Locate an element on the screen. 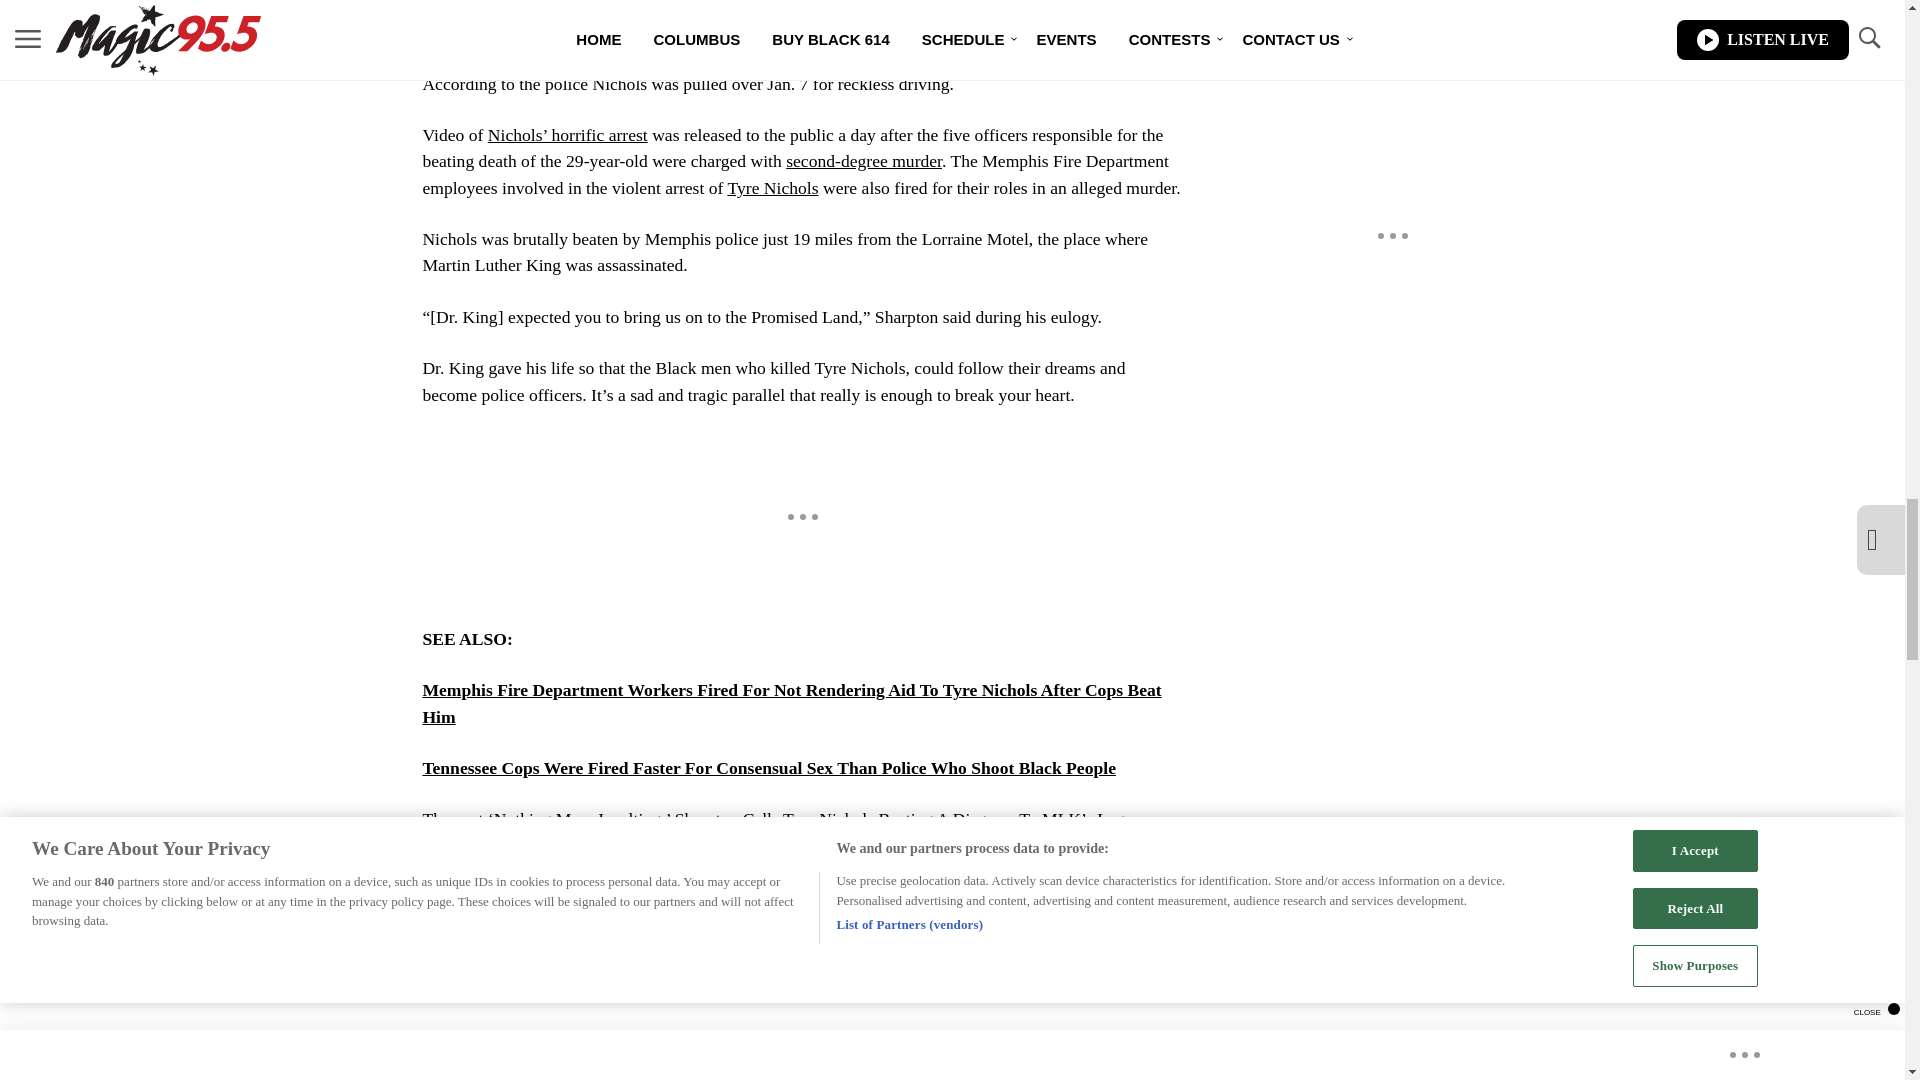 The width and height of the screenshot is (1920, 1080). NewsOne is located at coordinates (580, 846).